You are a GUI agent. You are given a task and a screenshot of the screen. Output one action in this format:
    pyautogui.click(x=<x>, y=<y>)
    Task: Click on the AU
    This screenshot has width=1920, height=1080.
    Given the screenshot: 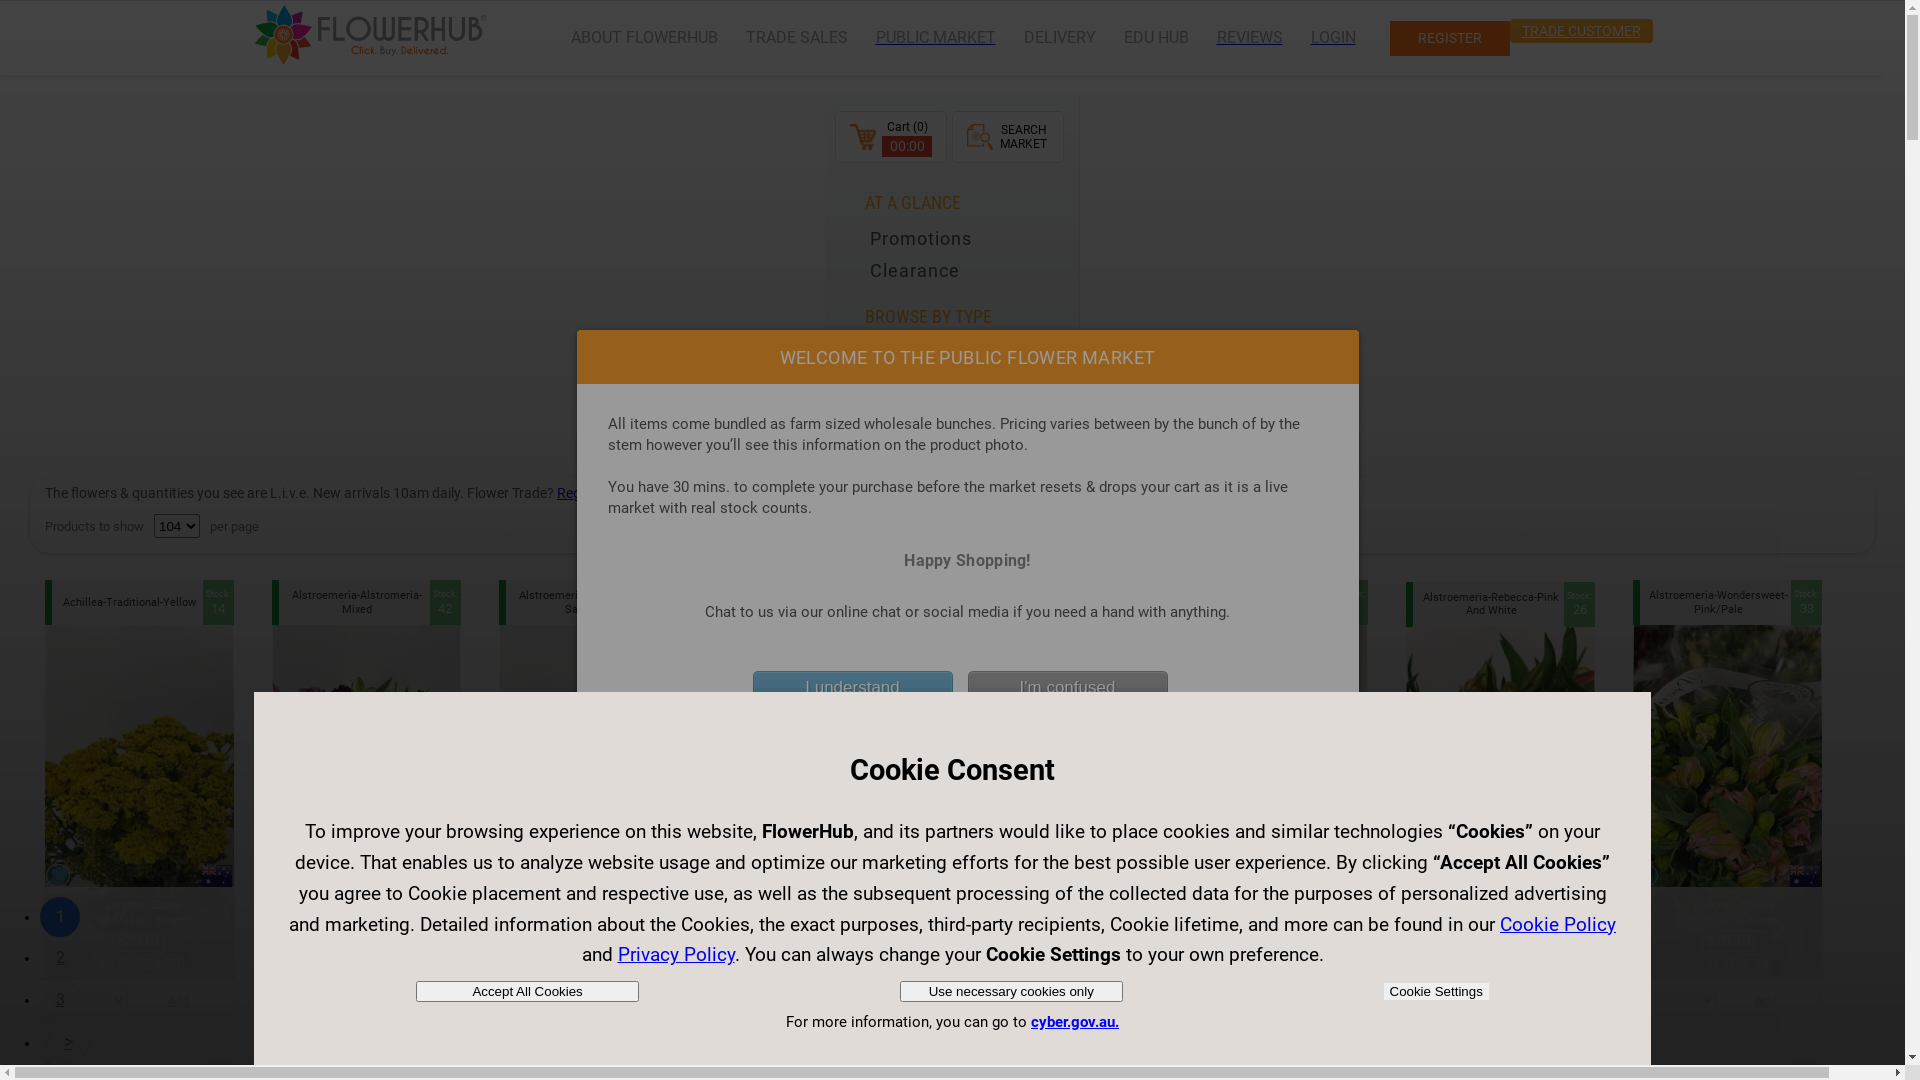 What is the action you would take?
    pyautogui.click(x=898, y=874)
    